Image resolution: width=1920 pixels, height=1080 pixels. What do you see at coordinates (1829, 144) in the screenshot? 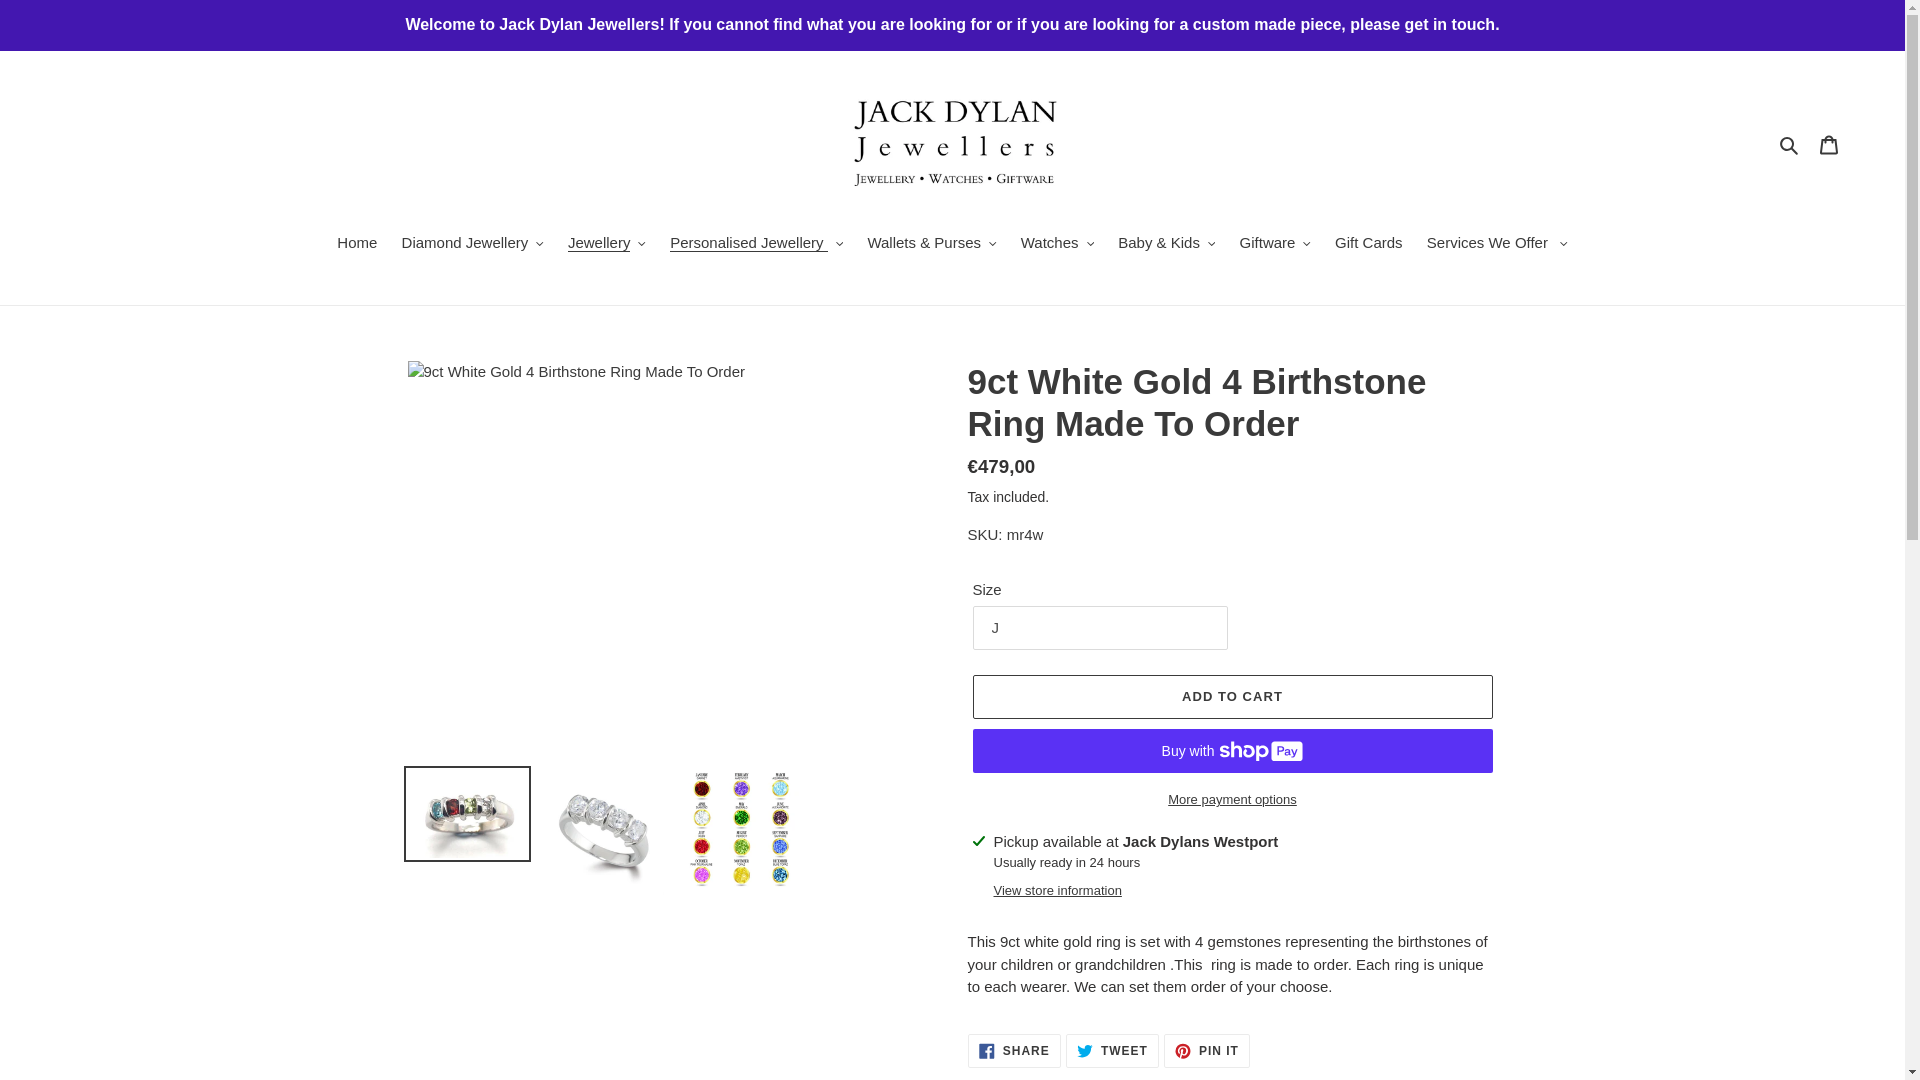
I see `Cart` at bounding box center [1829, 144].